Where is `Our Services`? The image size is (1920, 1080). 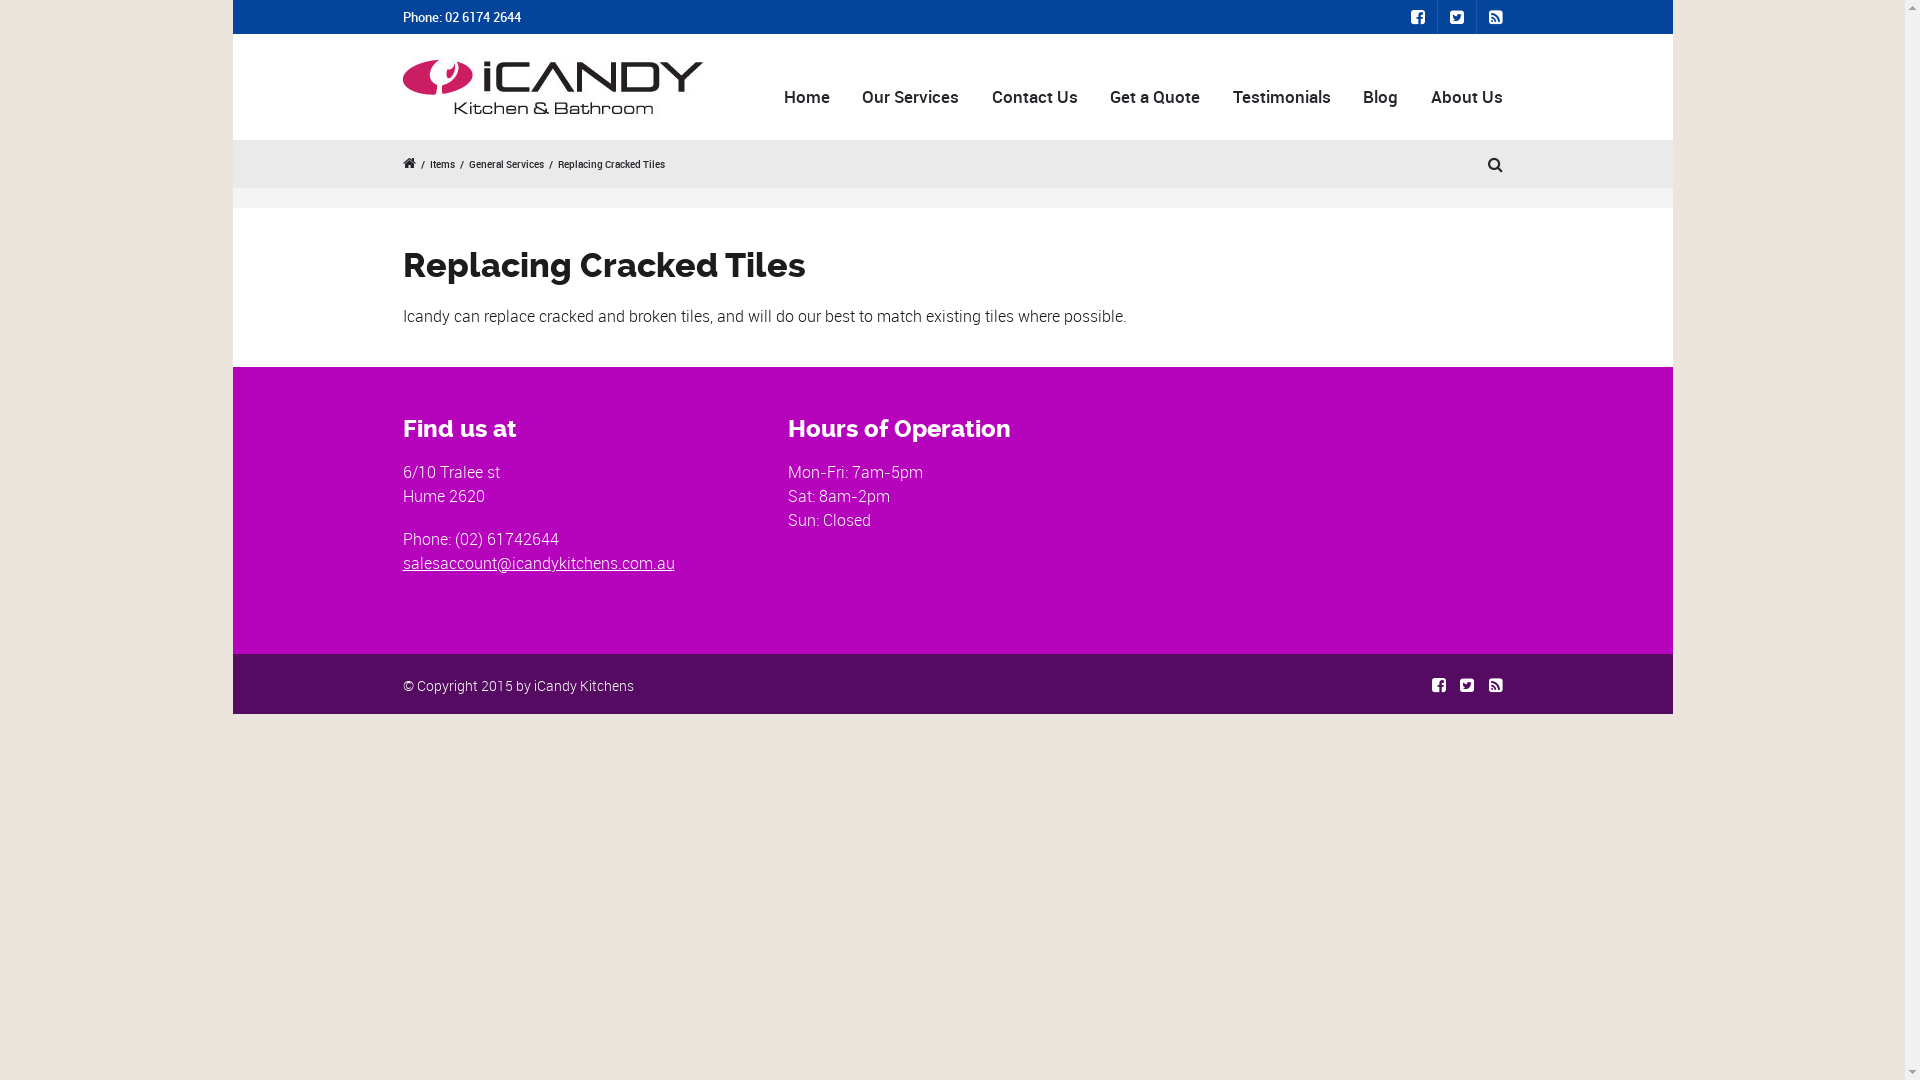 Our Services is located at coordinates (911, 96).